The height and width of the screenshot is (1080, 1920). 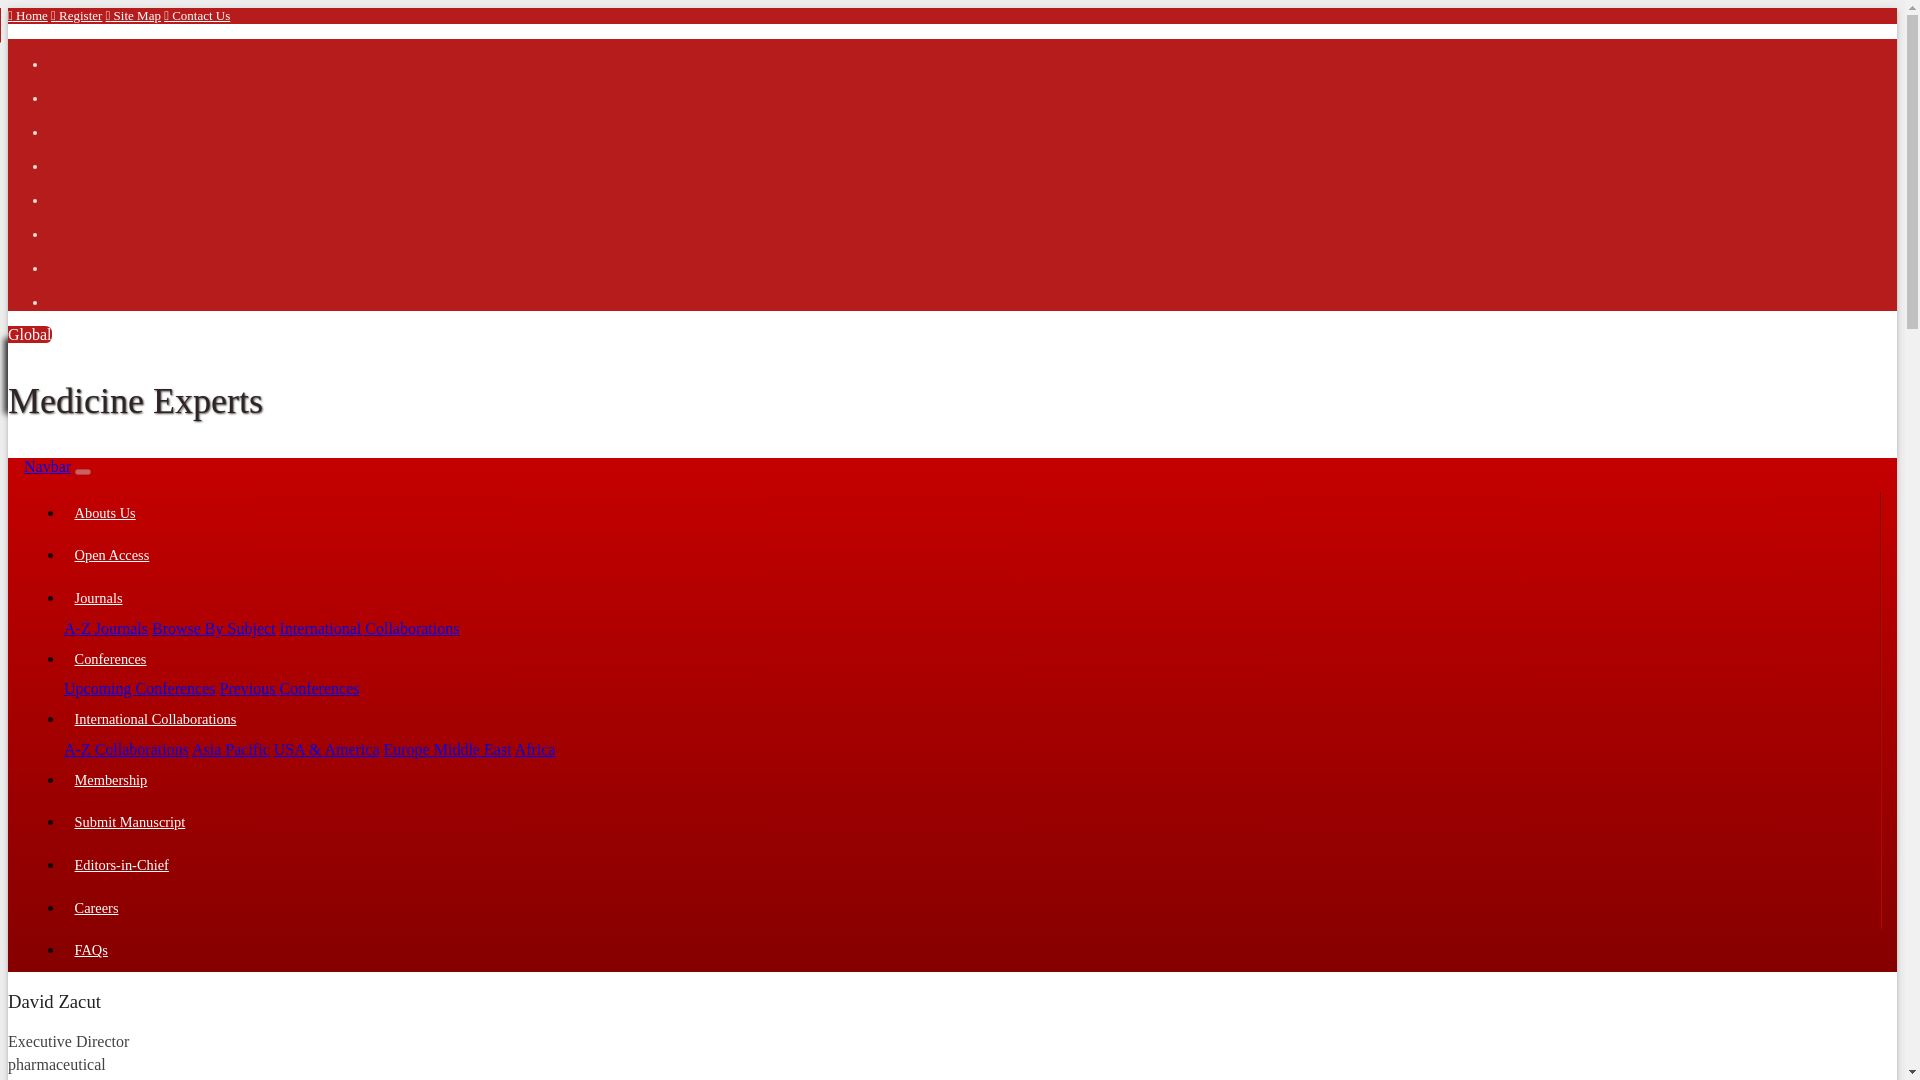 What do you see at coordinates (971, 660) in the screenshot?
I see `Conferences` at bounding box center [971, 660].